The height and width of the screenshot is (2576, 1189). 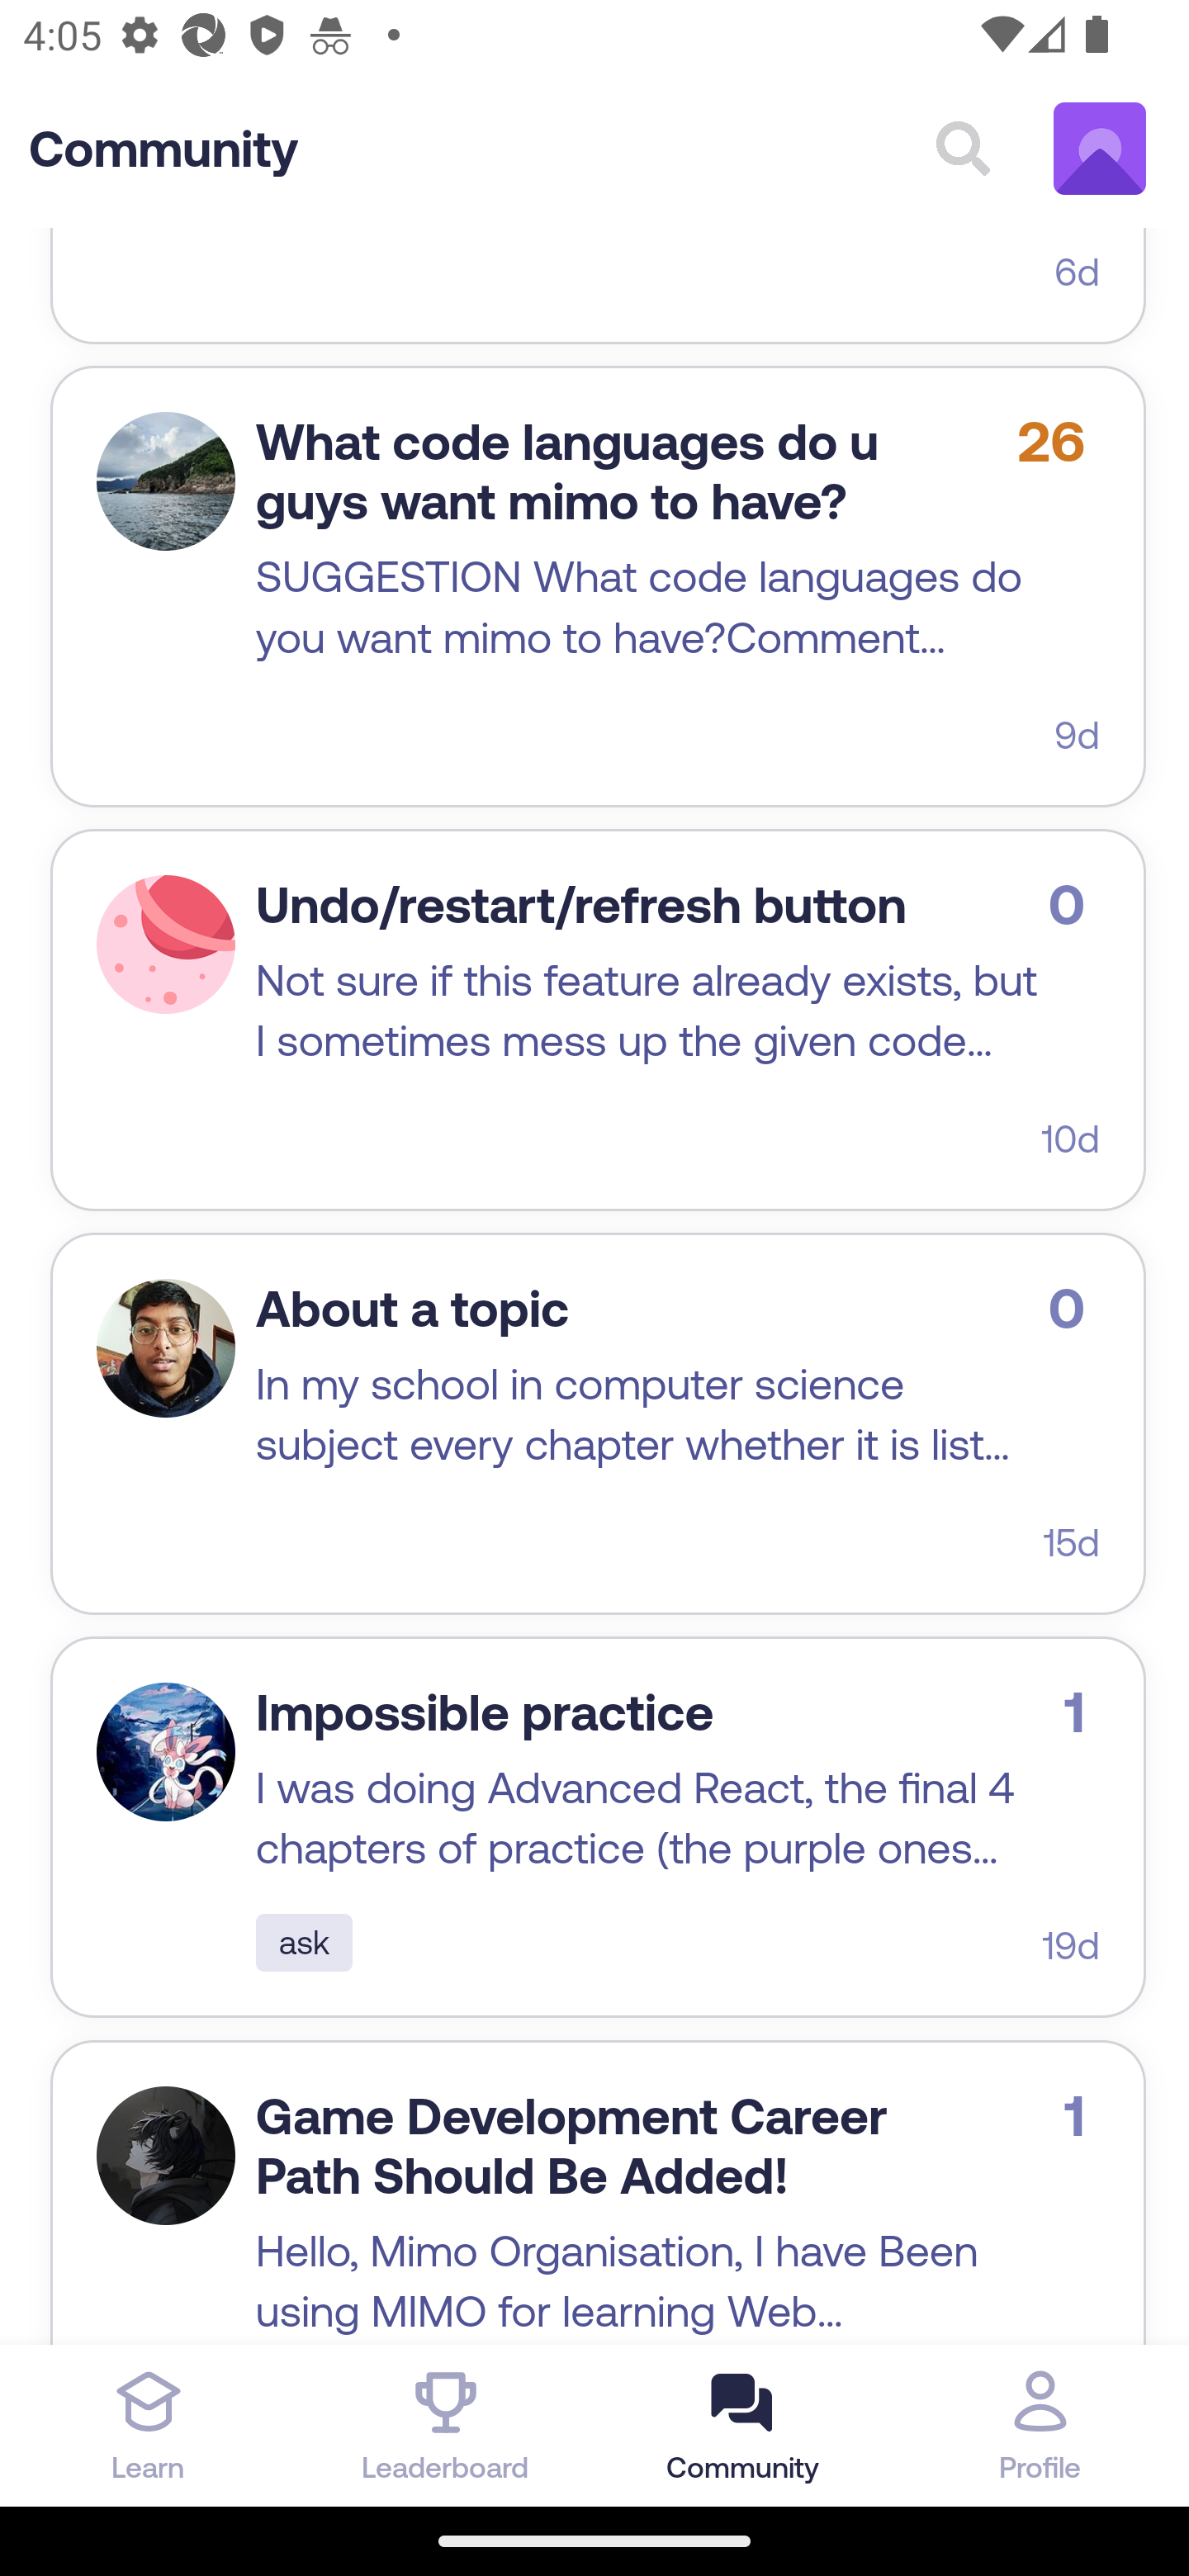 What do you see at coordinates (1100, 150) in the screenshot?
I see `Test Appium's account` at bounding box center [1100, 150].